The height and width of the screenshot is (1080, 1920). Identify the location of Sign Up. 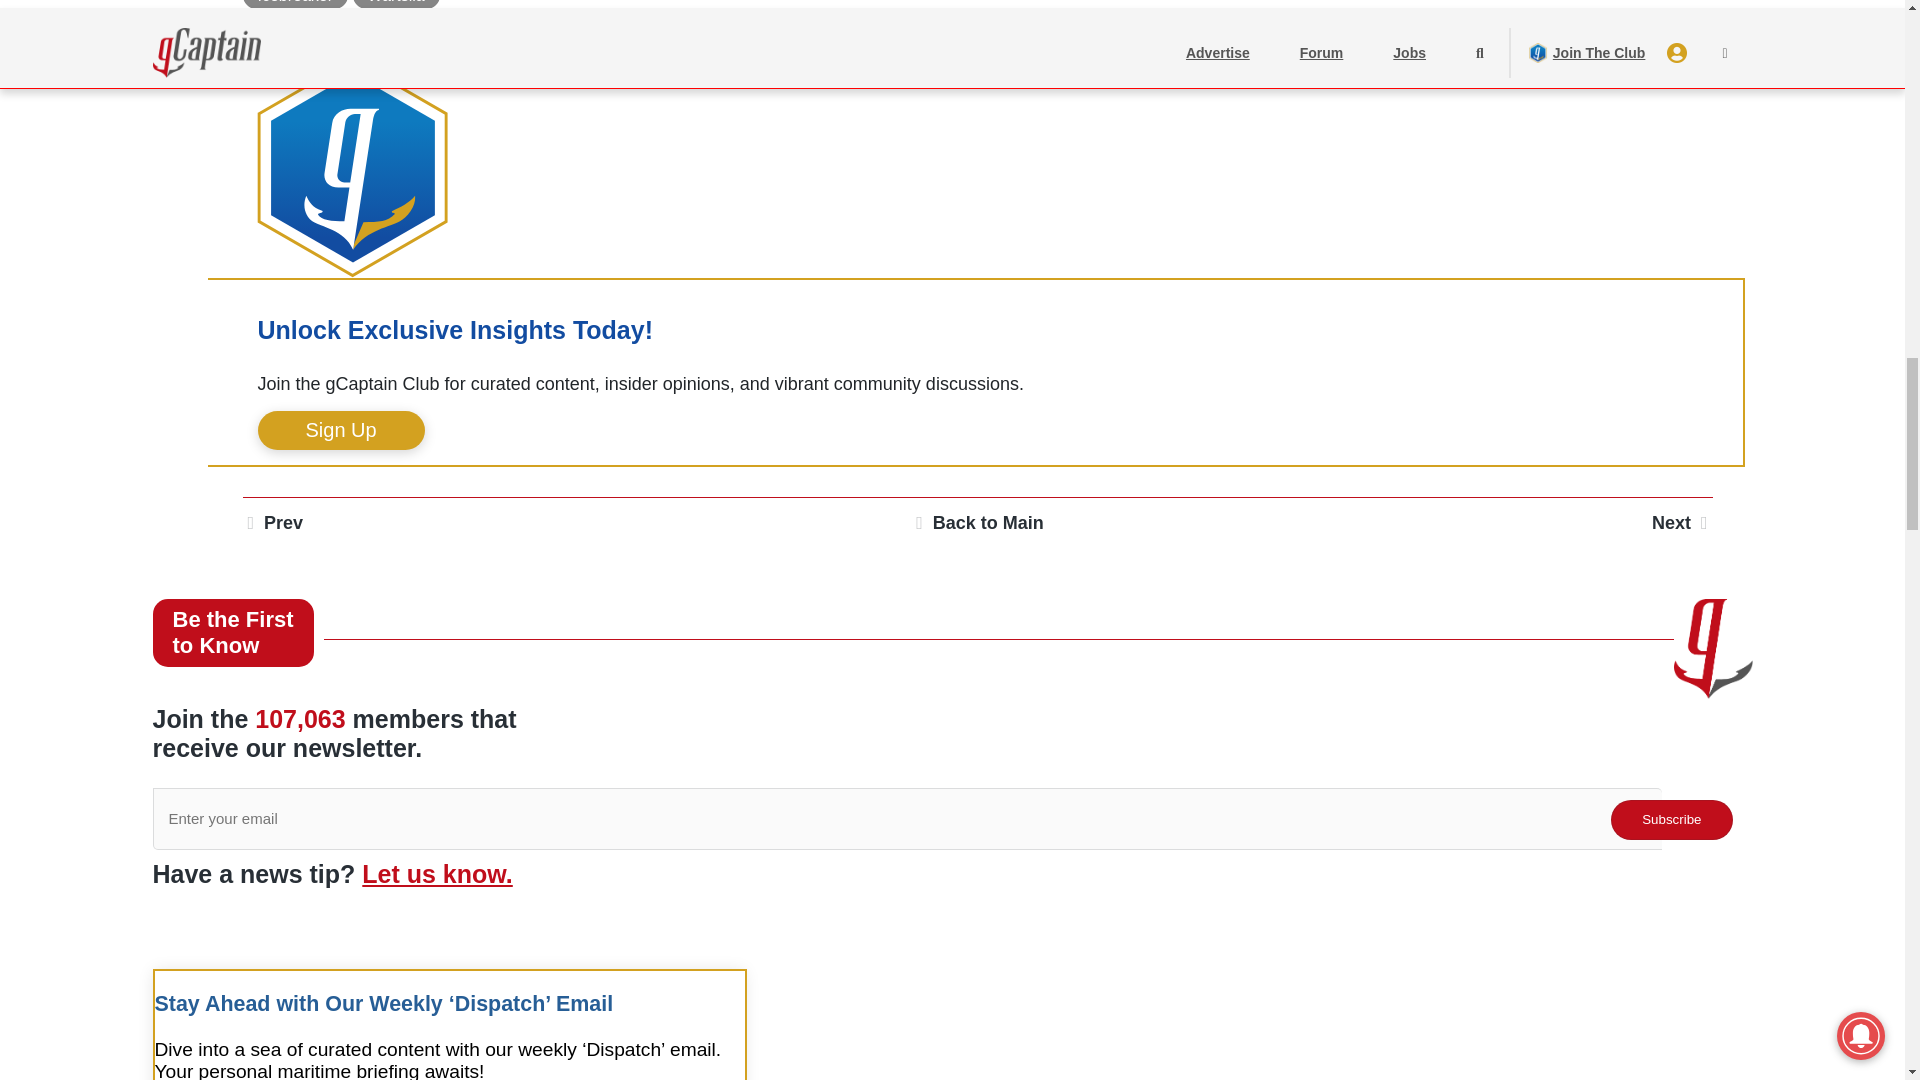
(340, 430).